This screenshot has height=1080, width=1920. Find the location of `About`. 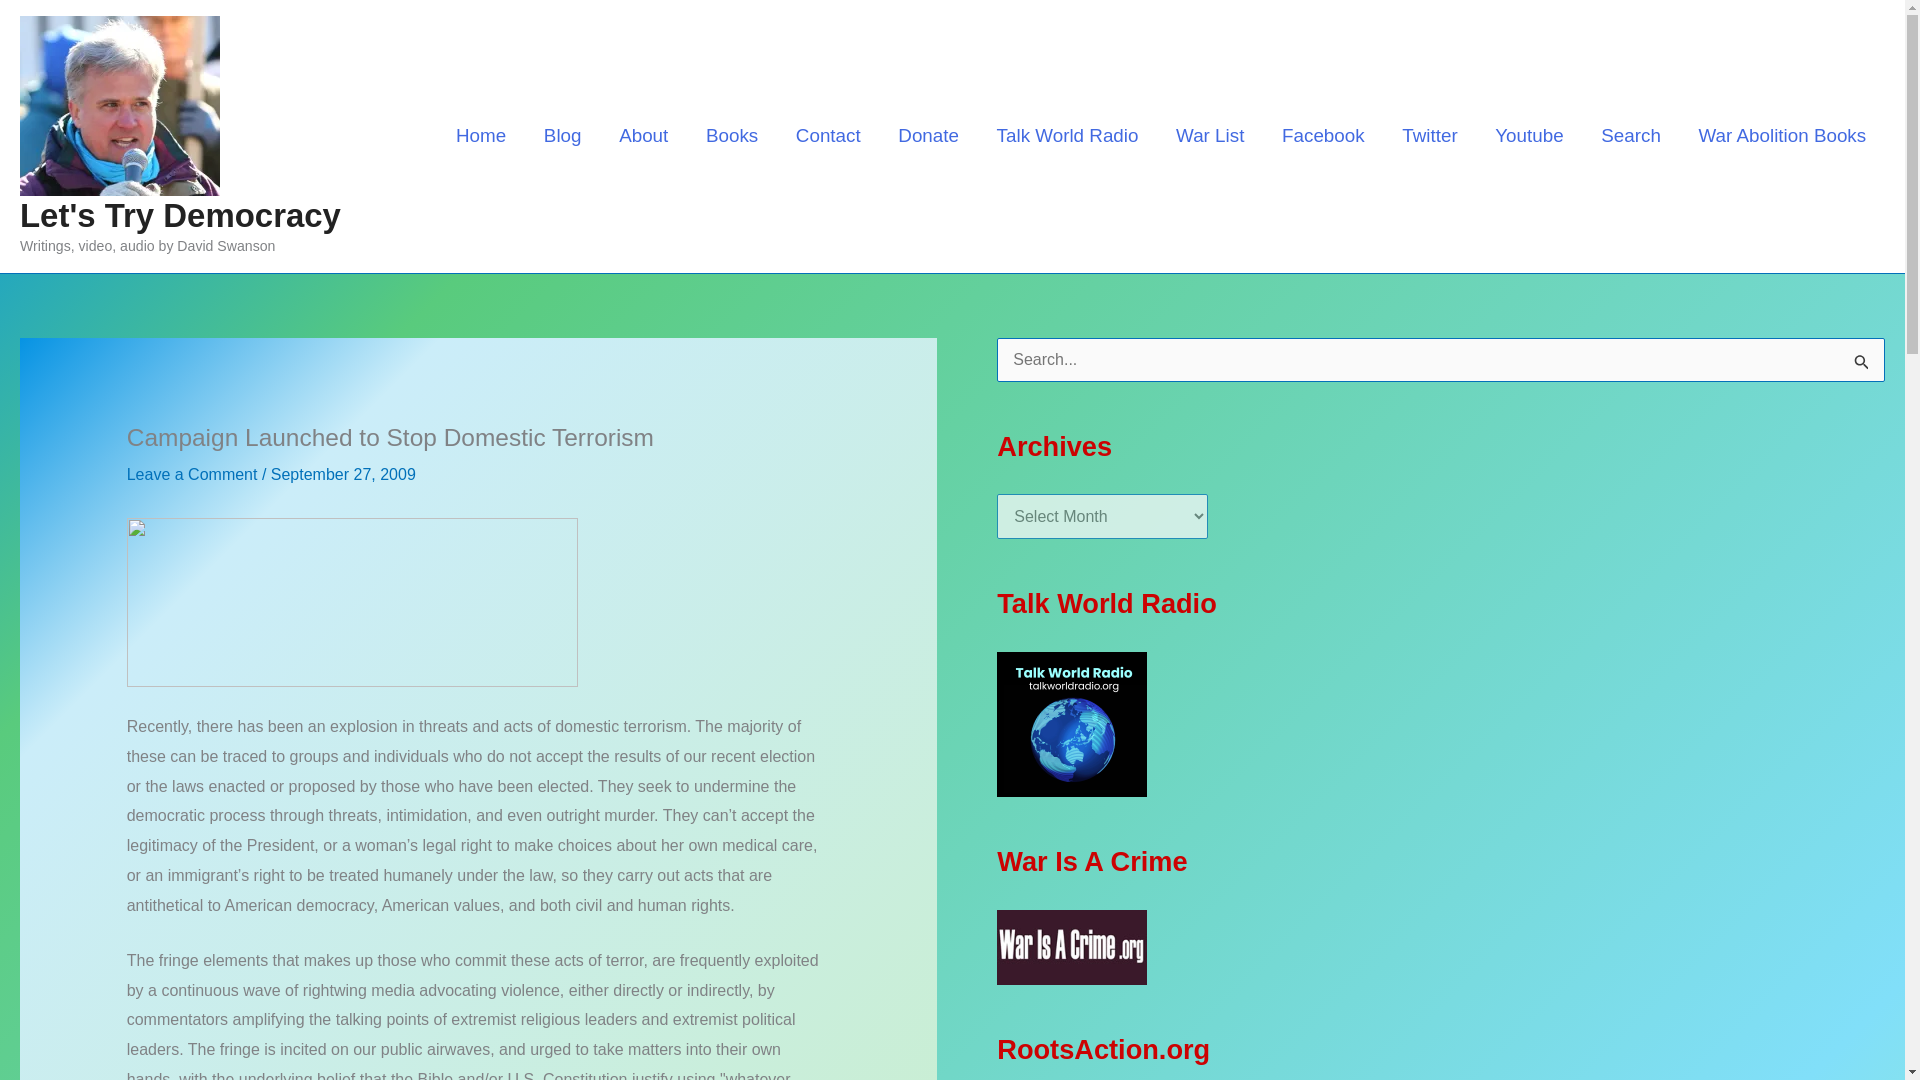

About is located at coordinates (643, 135).